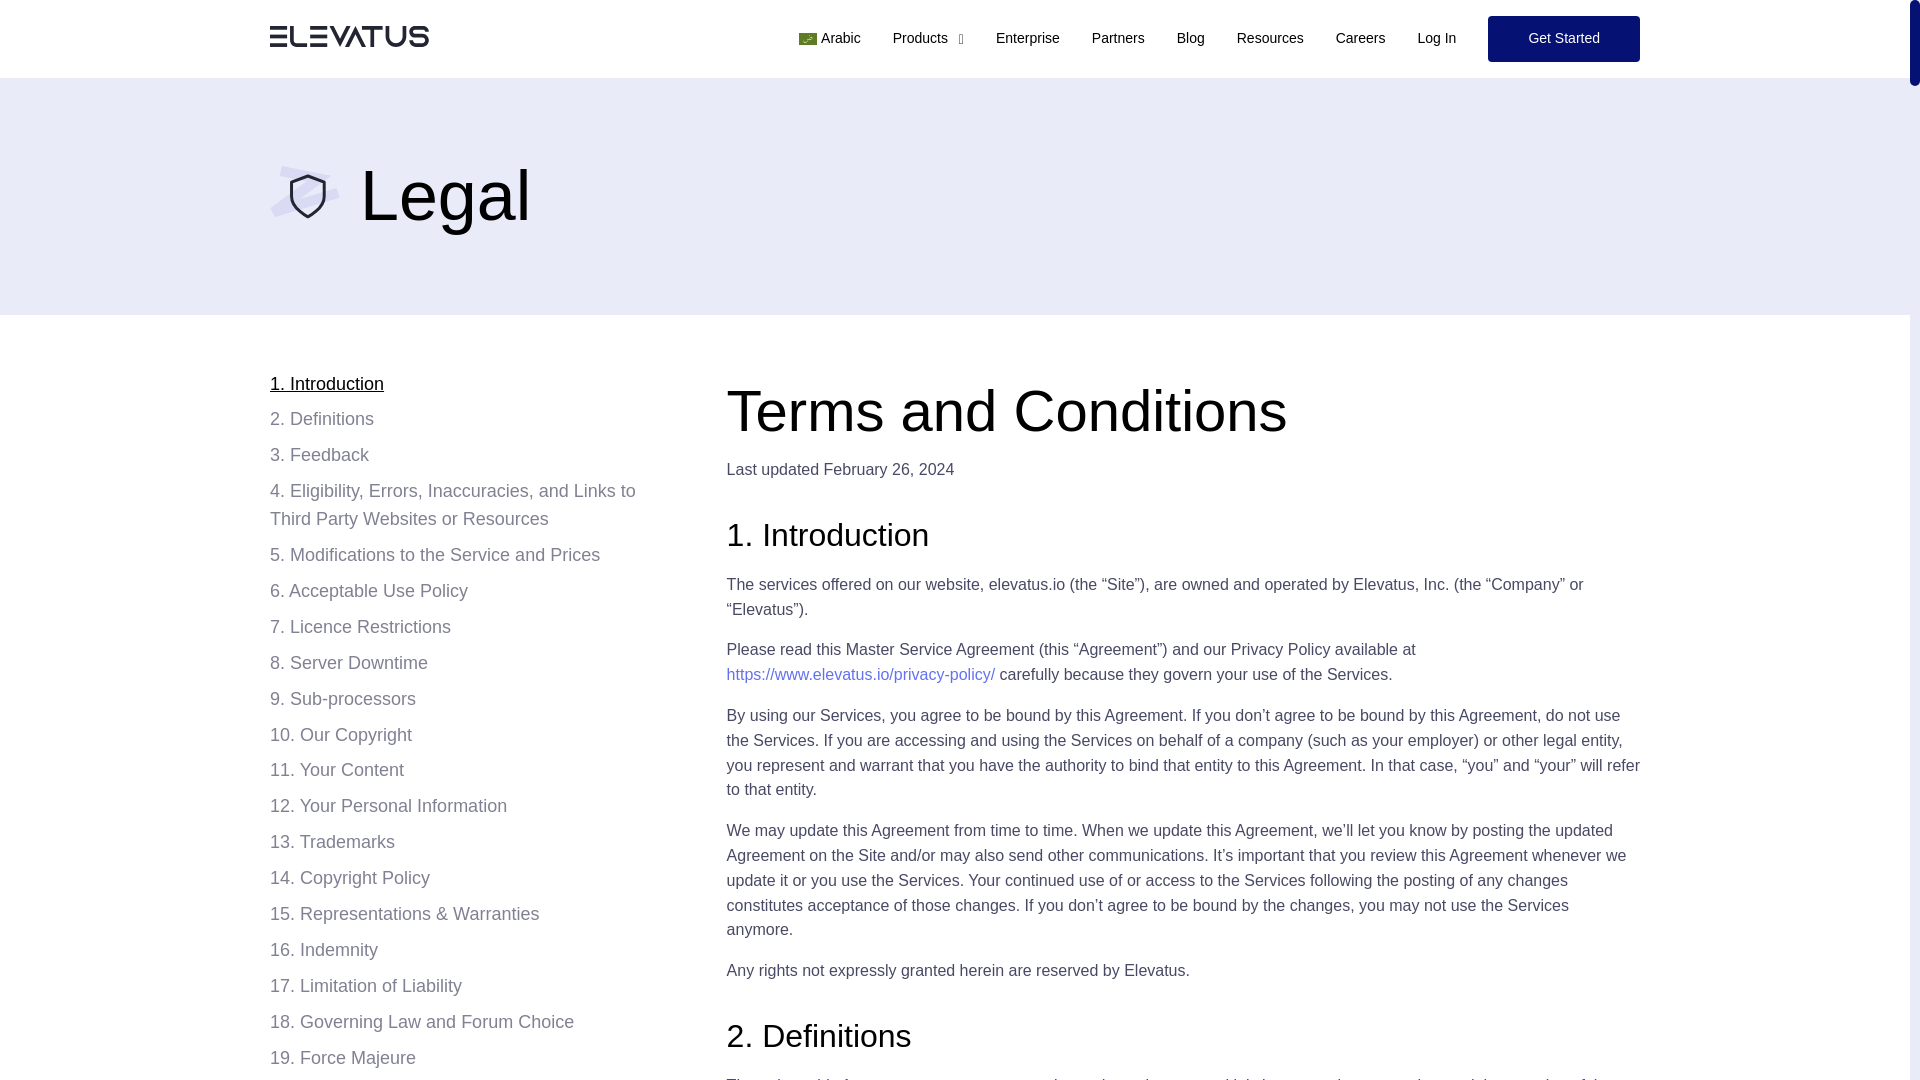 The image size is (1920, 1080). I want to click on 18. Governing Law and Forum Choice, so click(474, 1022).